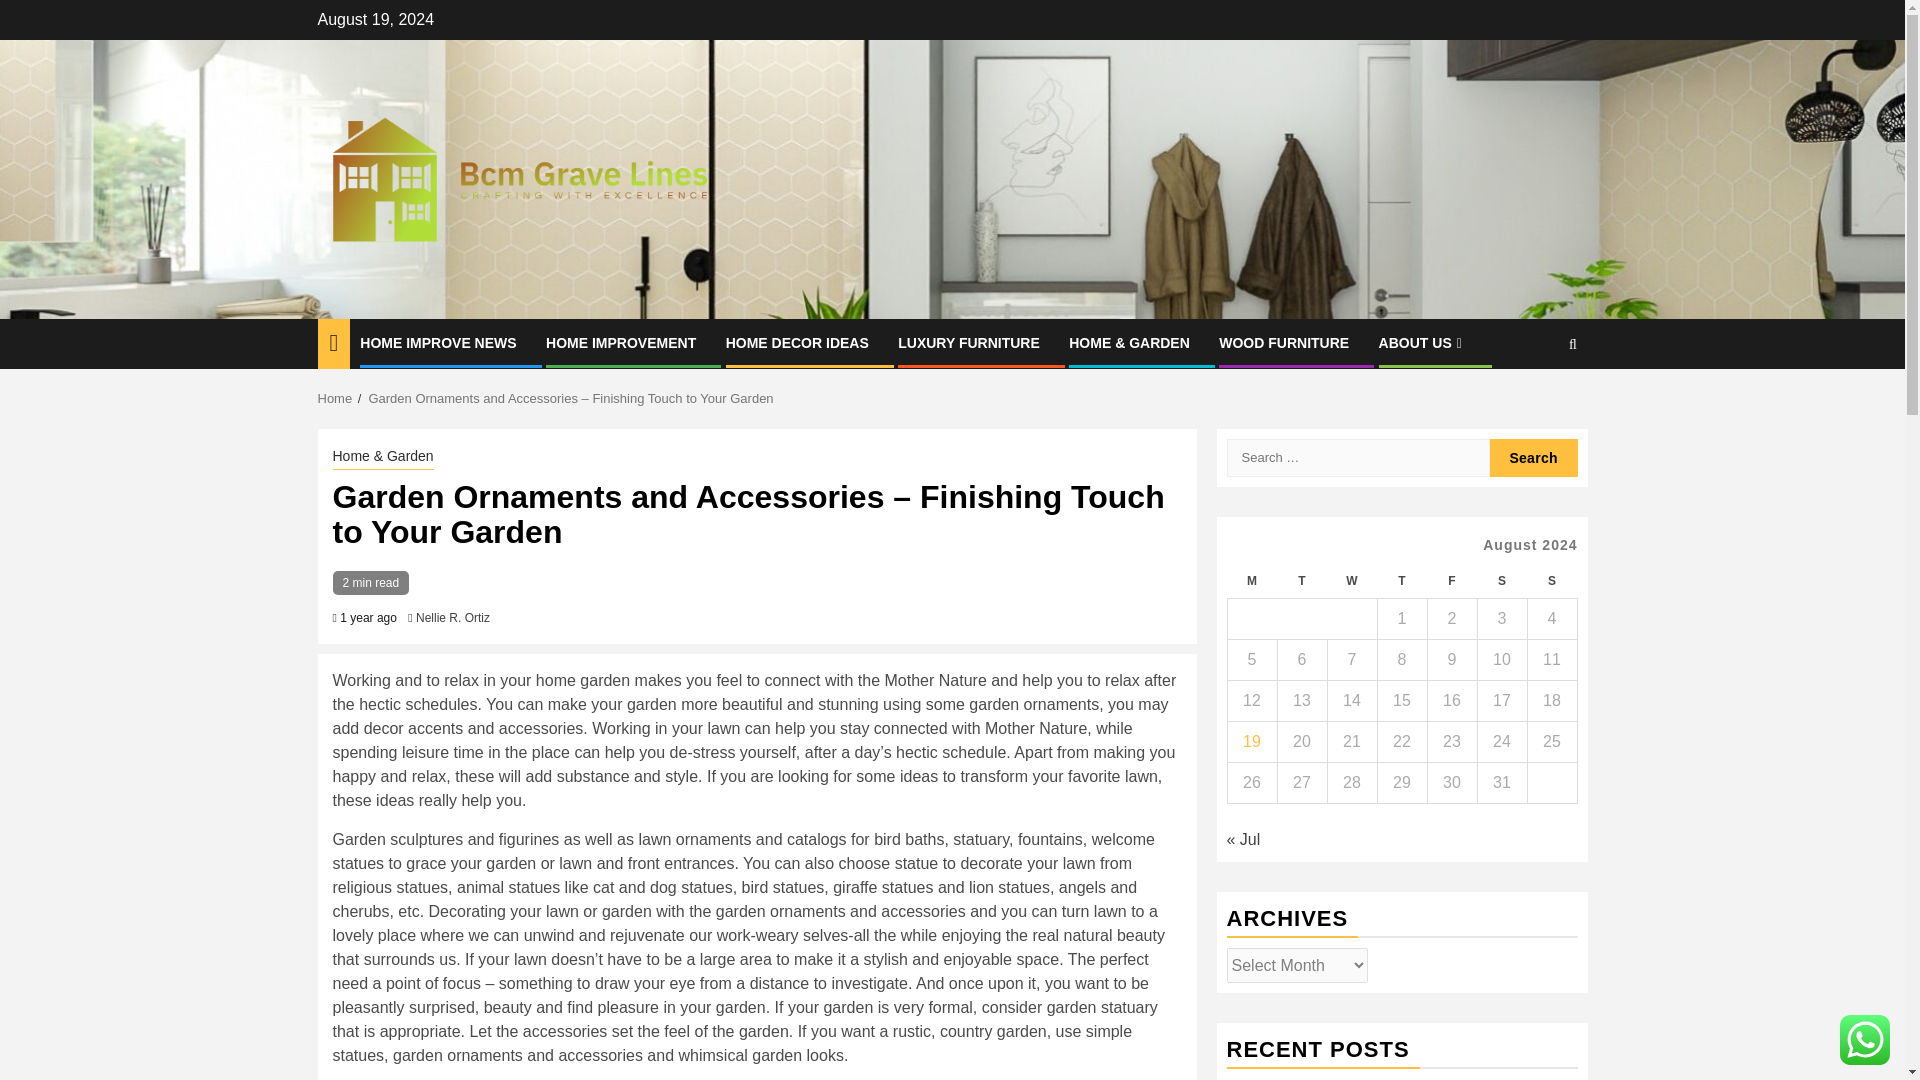 The width and height of the screenshot is (1920, 1080). I want to click on Thursday, so click(1401, 581).